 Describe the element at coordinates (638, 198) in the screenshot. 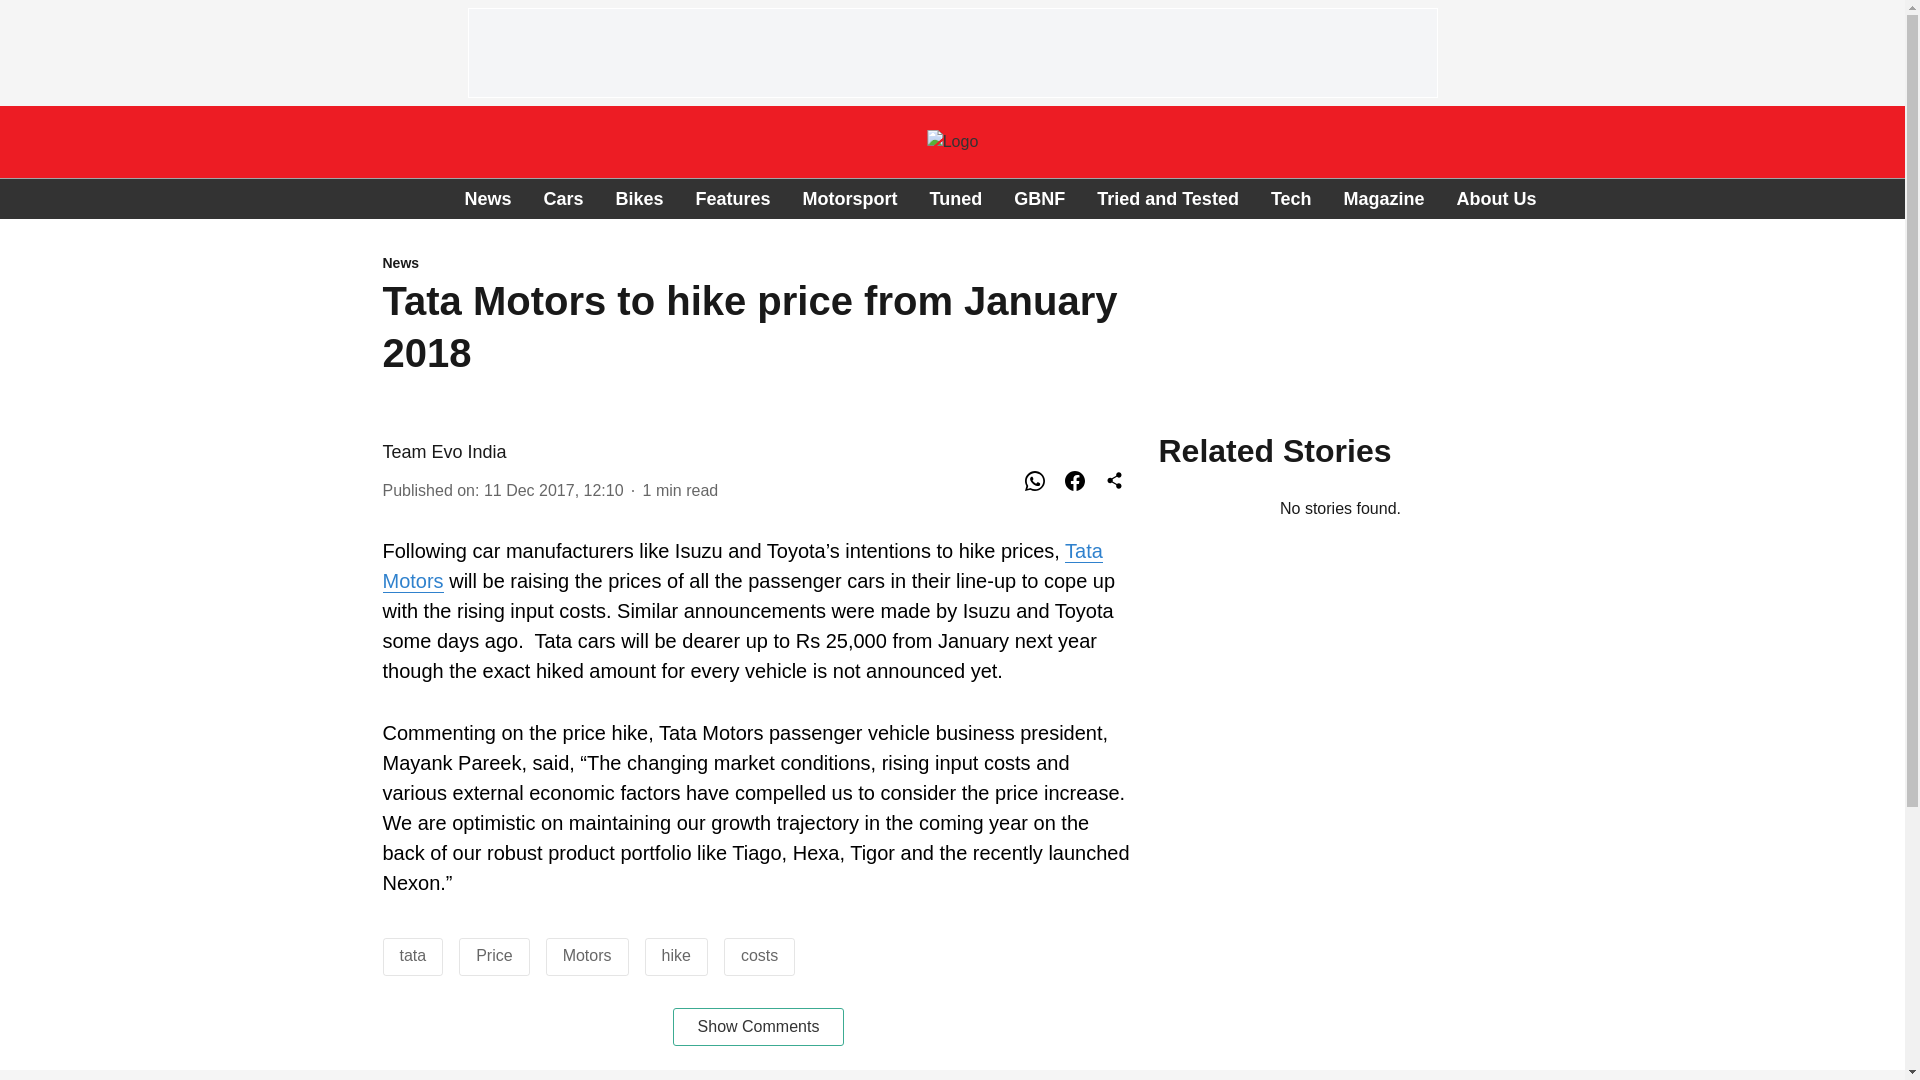

I see `Bikes` at that location.